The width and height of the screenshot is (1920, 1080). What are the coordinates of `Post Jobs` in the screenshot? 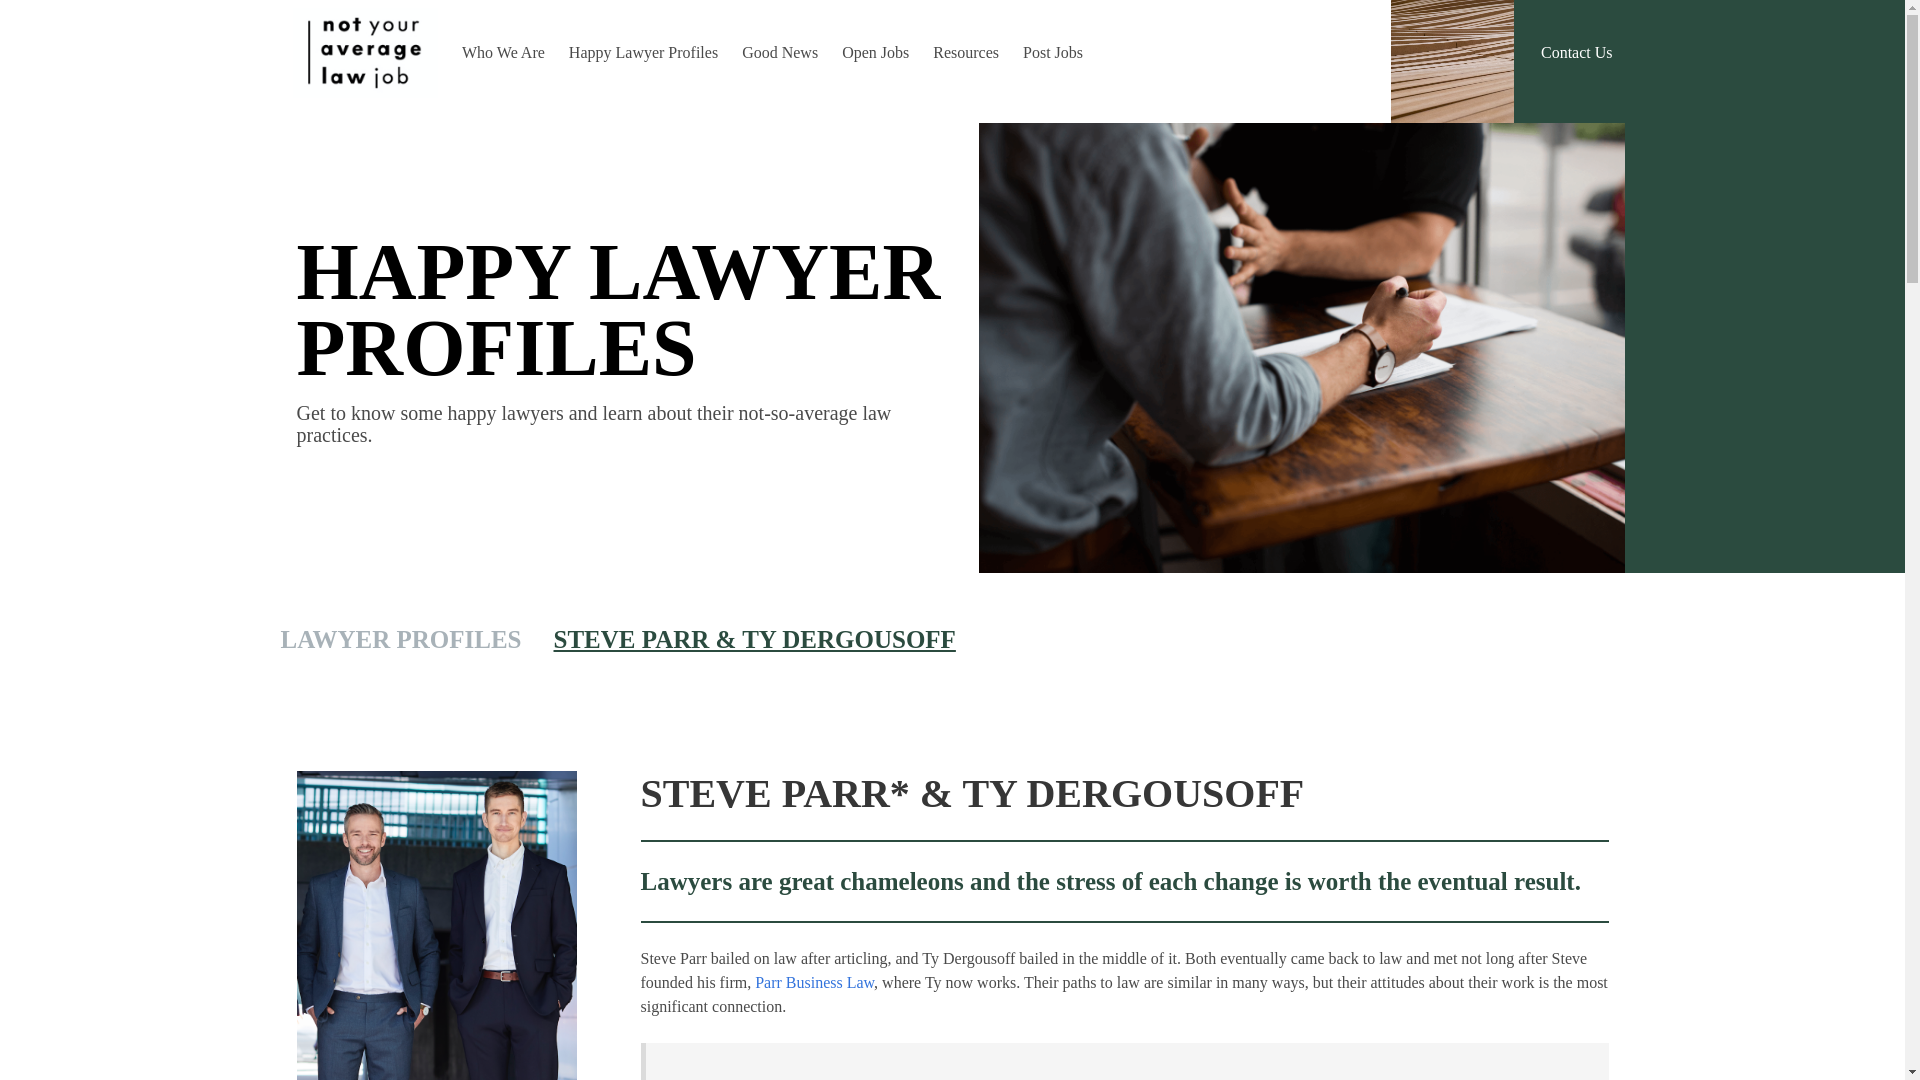 It's located at (1052, 52).